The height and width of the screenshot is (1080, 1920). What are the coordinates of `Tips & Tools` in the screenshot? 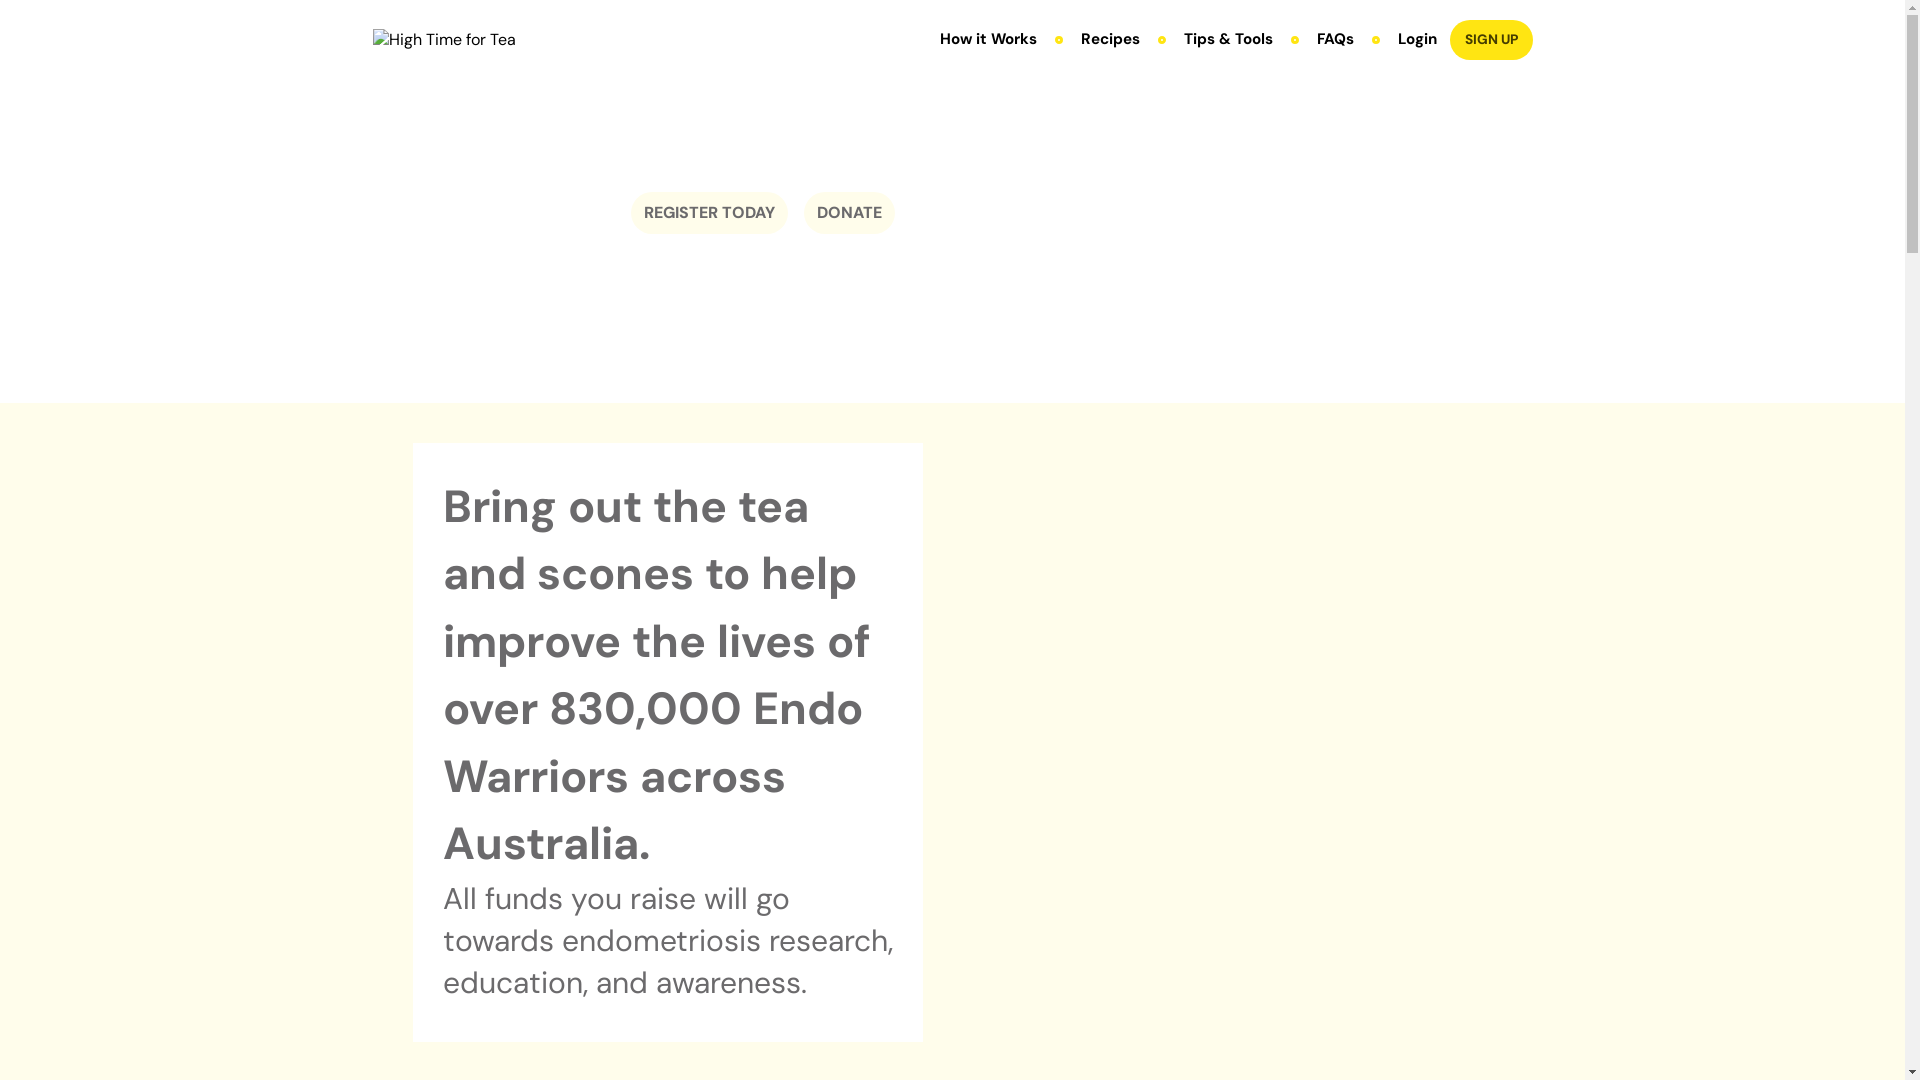 It's located at (1228, 40).